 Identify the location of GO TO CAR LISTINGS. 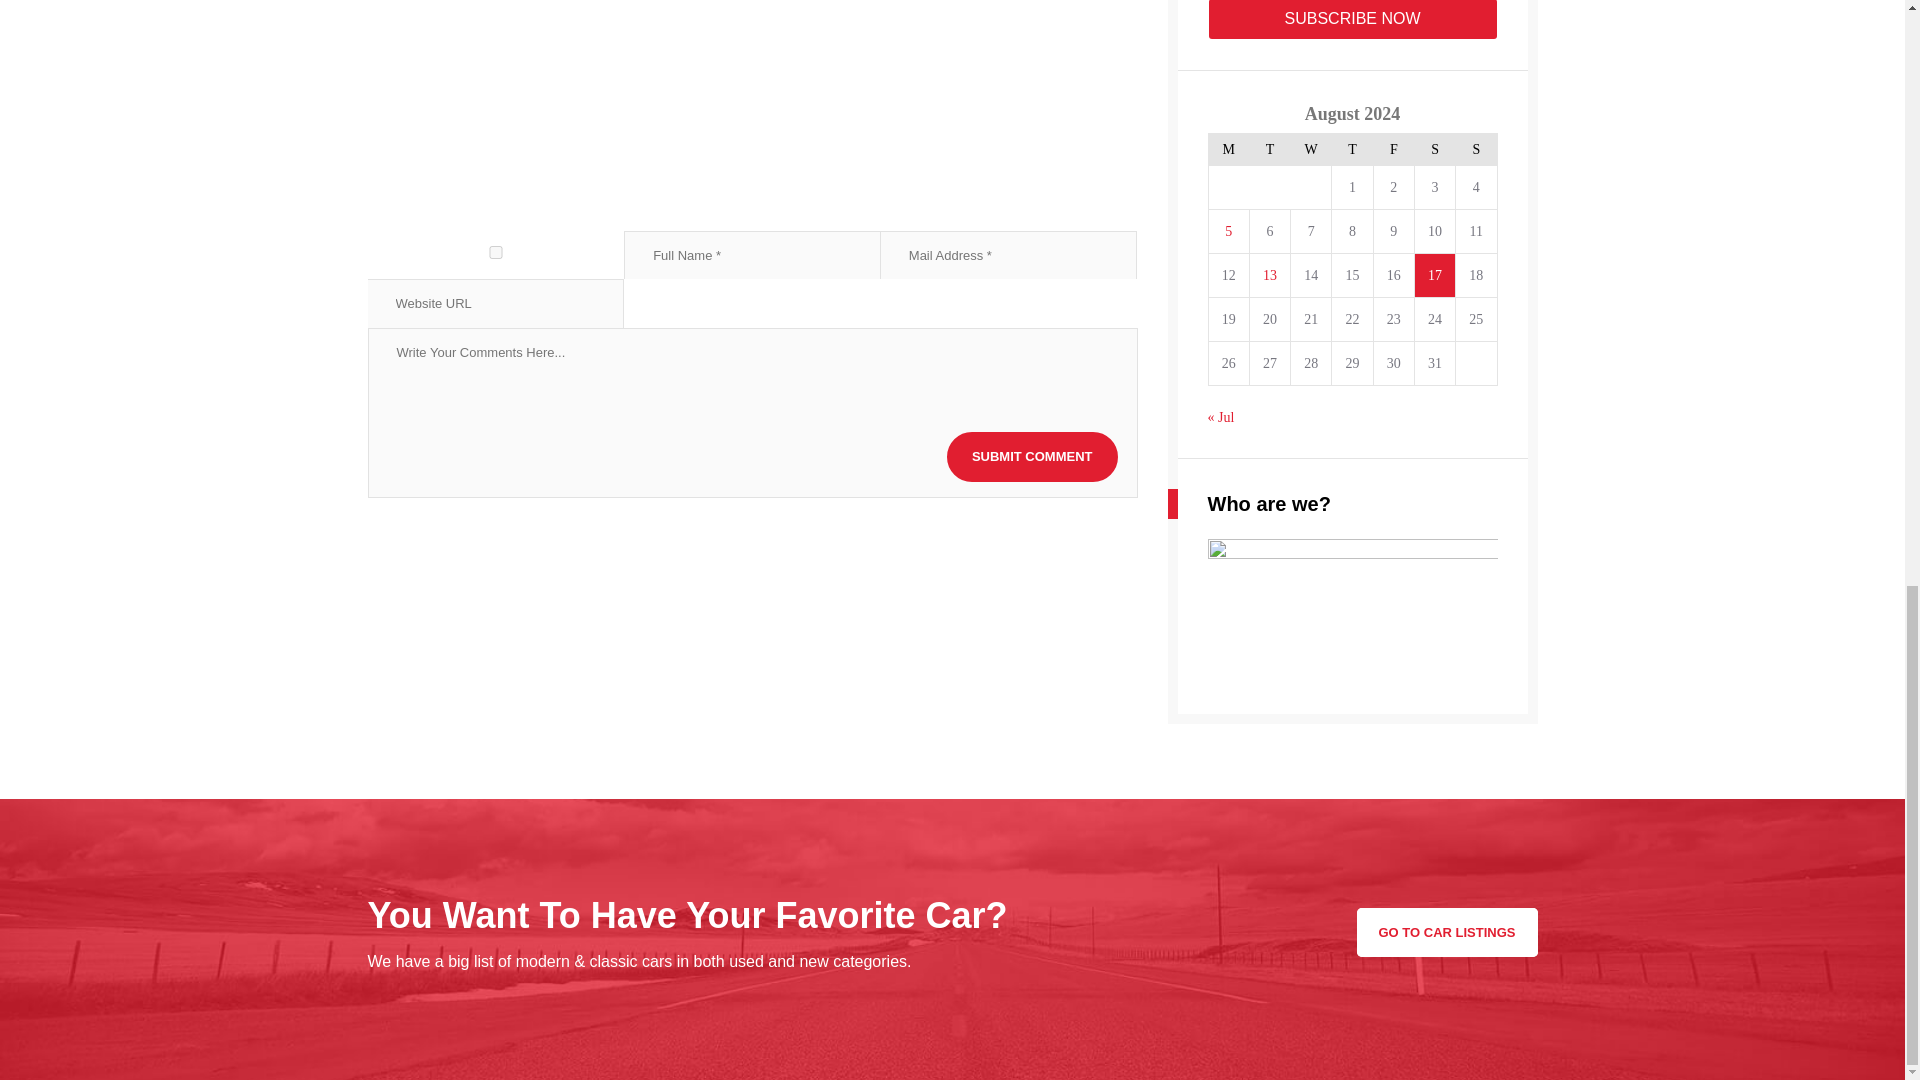
(1446, 931).